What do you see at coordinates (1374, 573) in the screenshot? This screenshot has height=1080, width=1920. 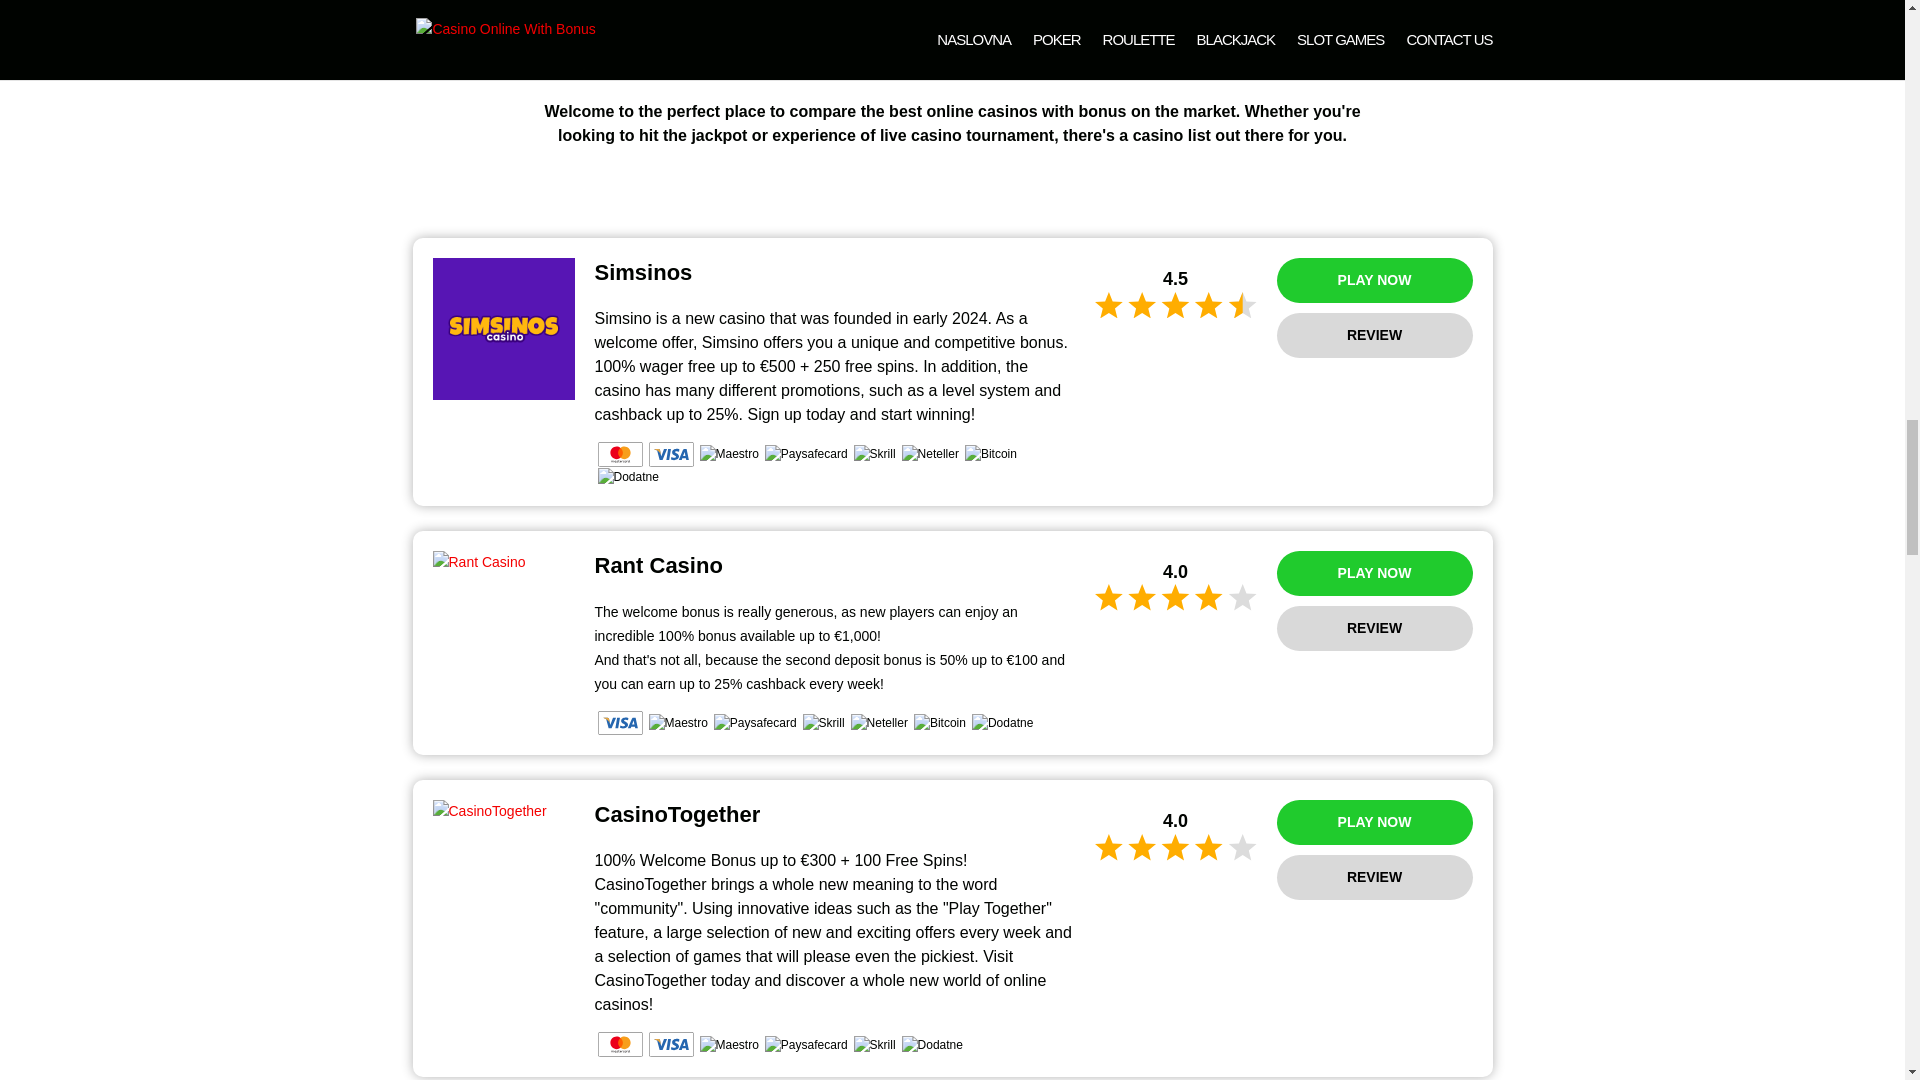 I see `PLAY NOW` at bounding box center [1374, 573].